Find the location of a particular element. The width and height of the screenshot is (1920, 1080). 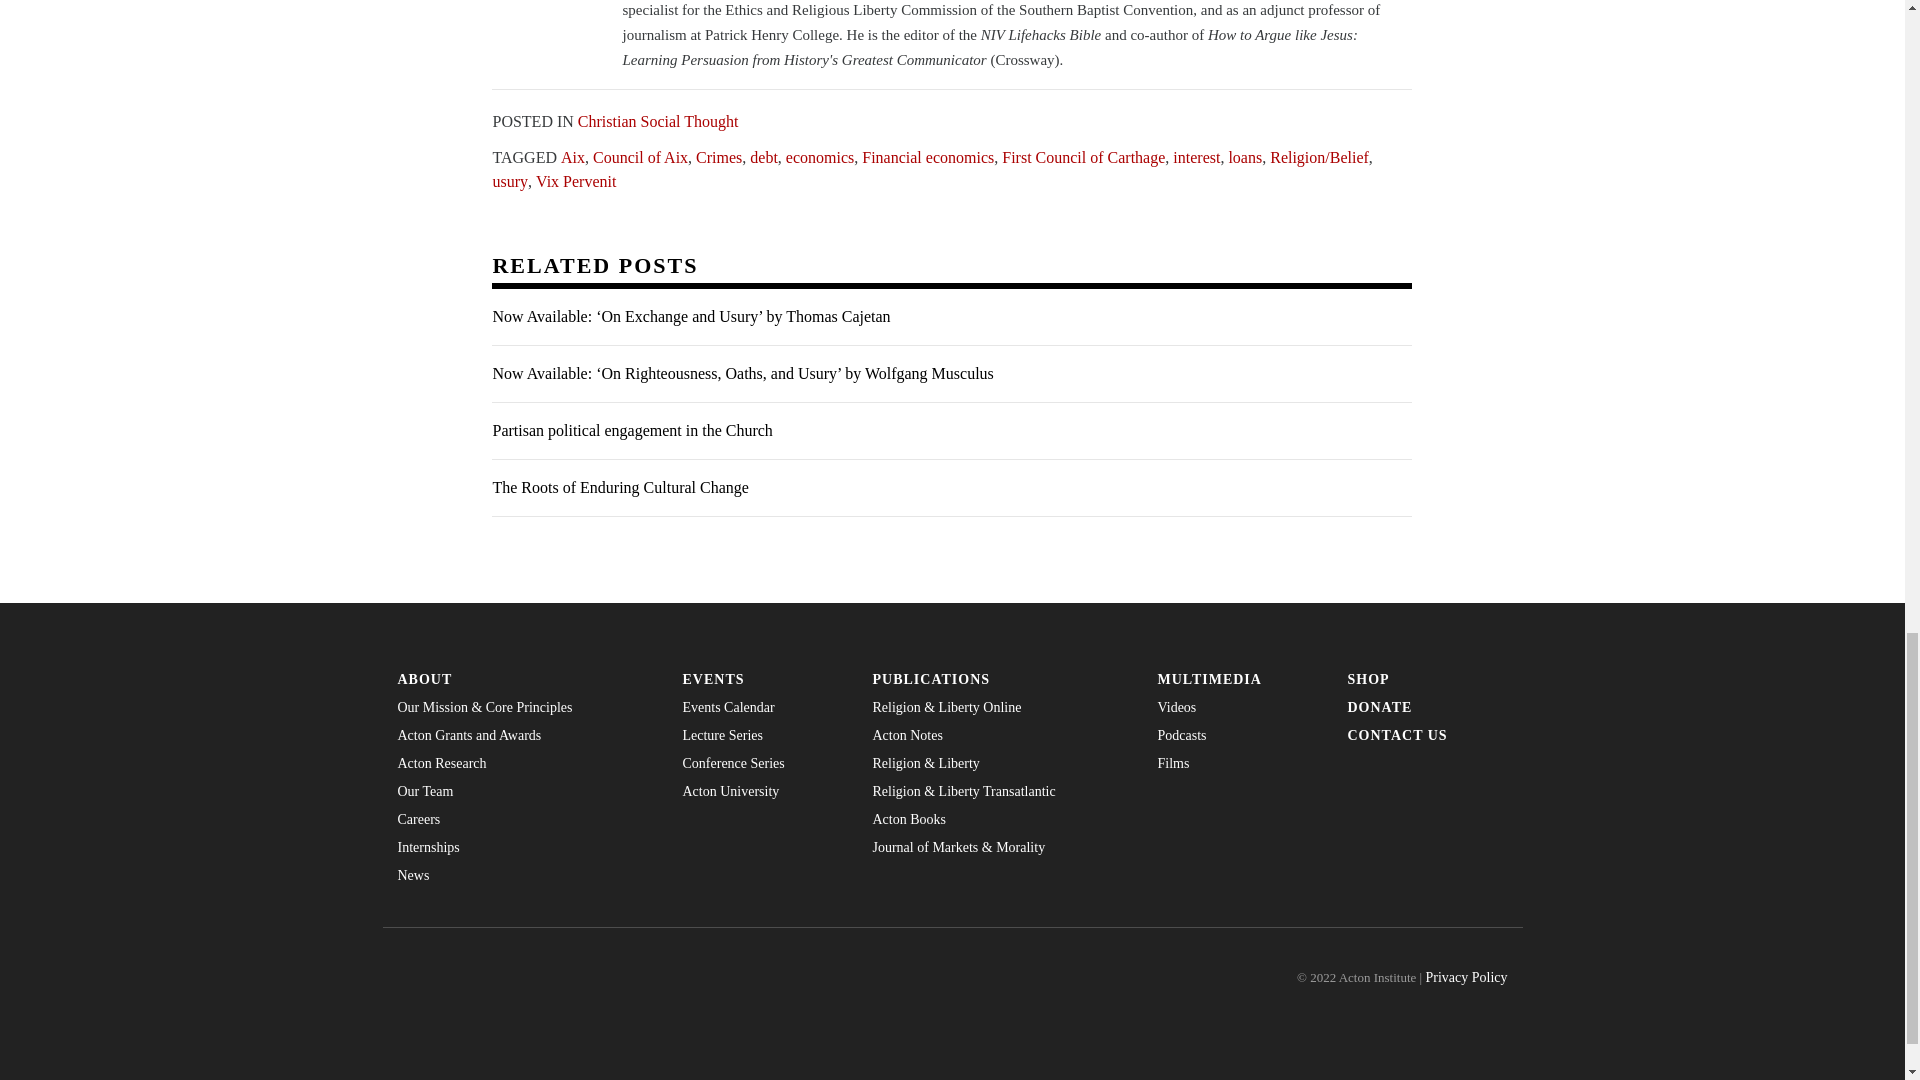

Partisan political engagement in the Church is located at coordinates (951, 431).